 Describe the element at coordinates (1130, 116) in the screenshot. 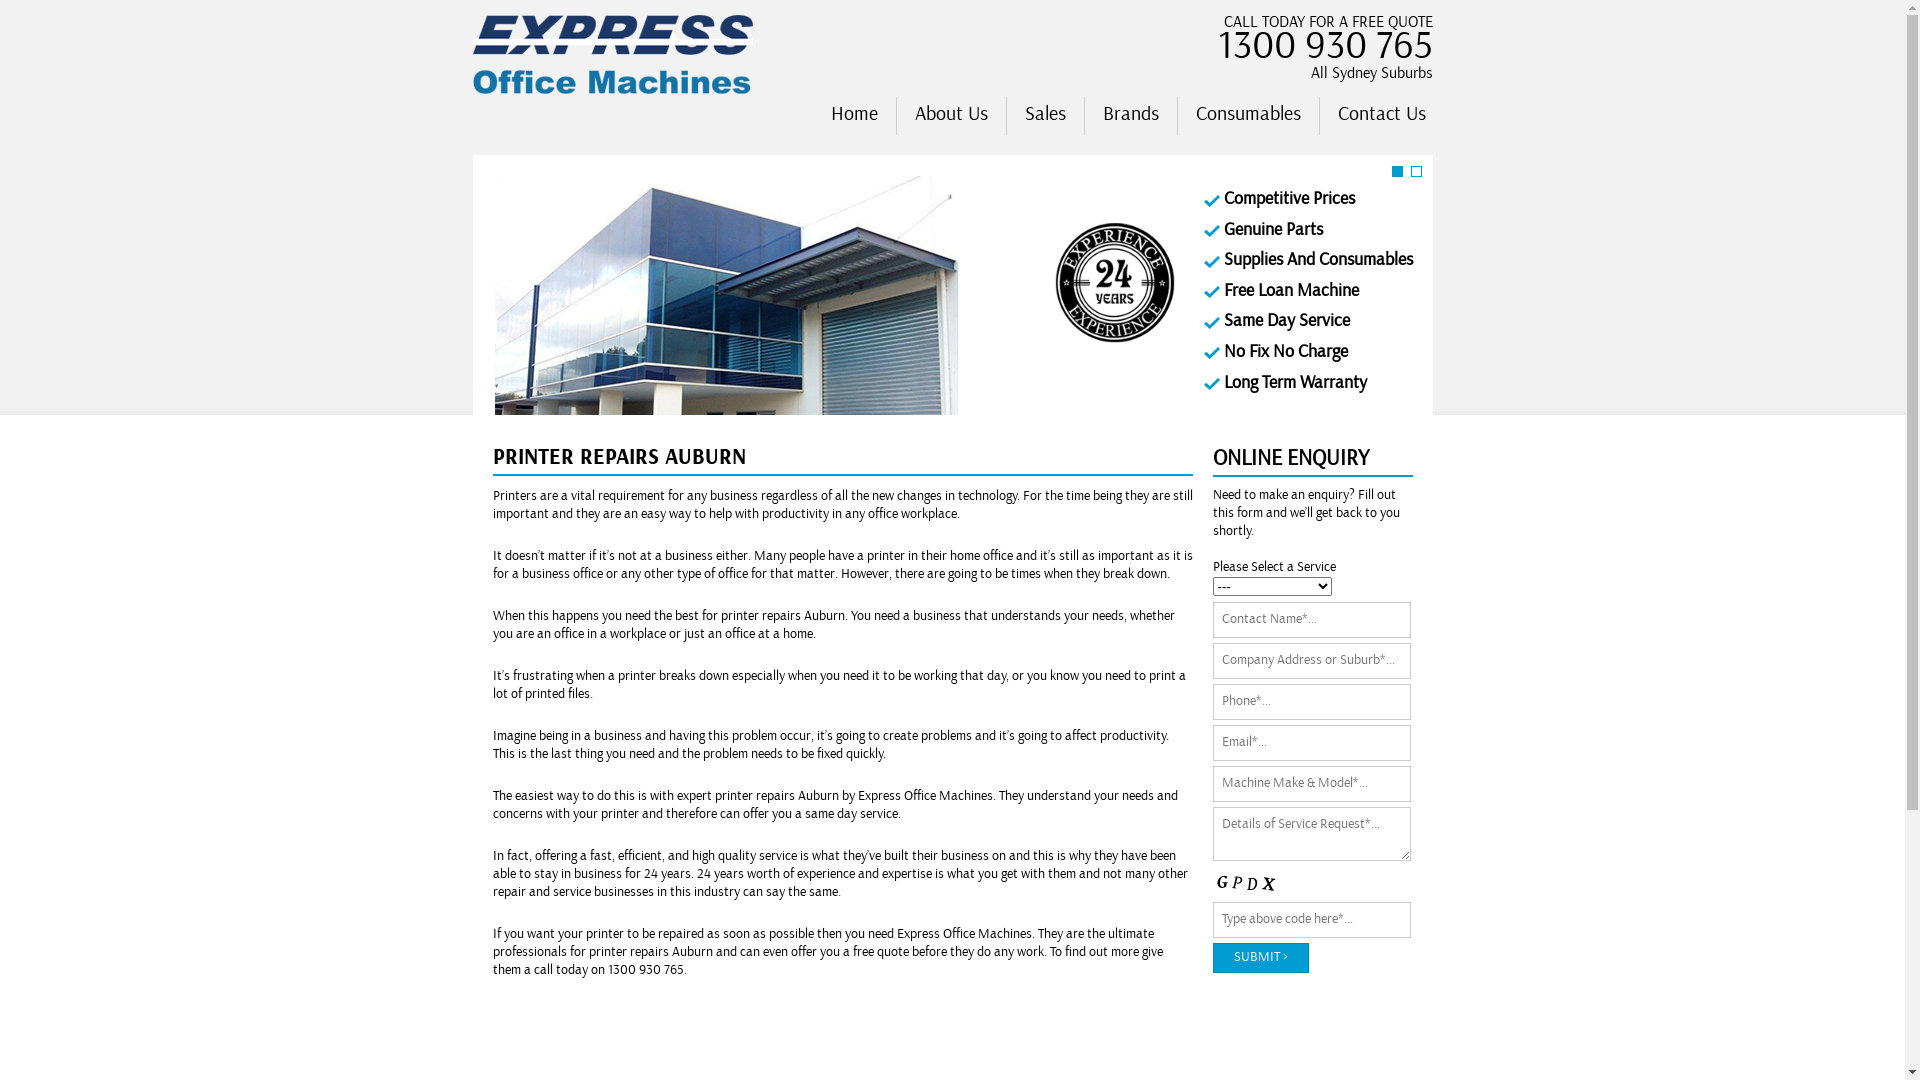

I see `Brands` at that location.